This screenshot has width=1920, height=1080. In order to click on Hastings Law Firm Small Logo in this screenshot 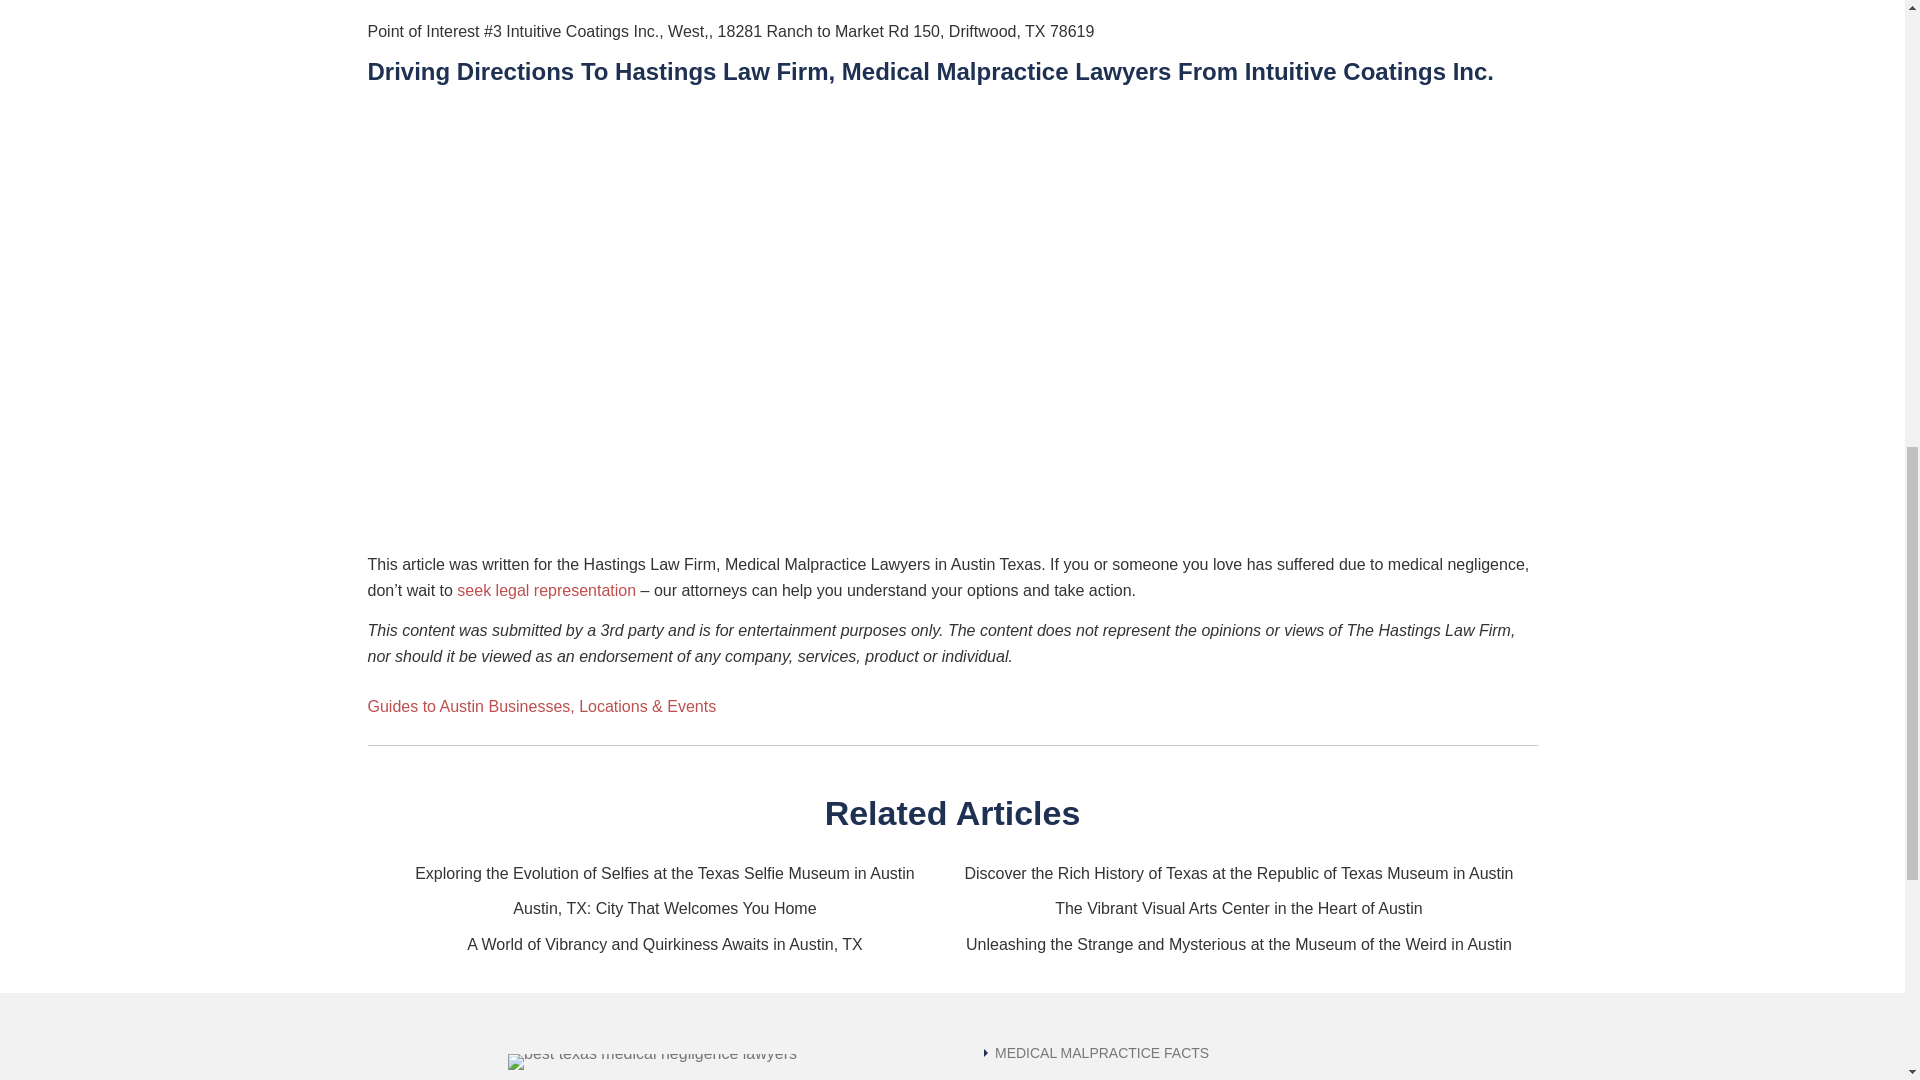, I will do `click(652, 1062)`.